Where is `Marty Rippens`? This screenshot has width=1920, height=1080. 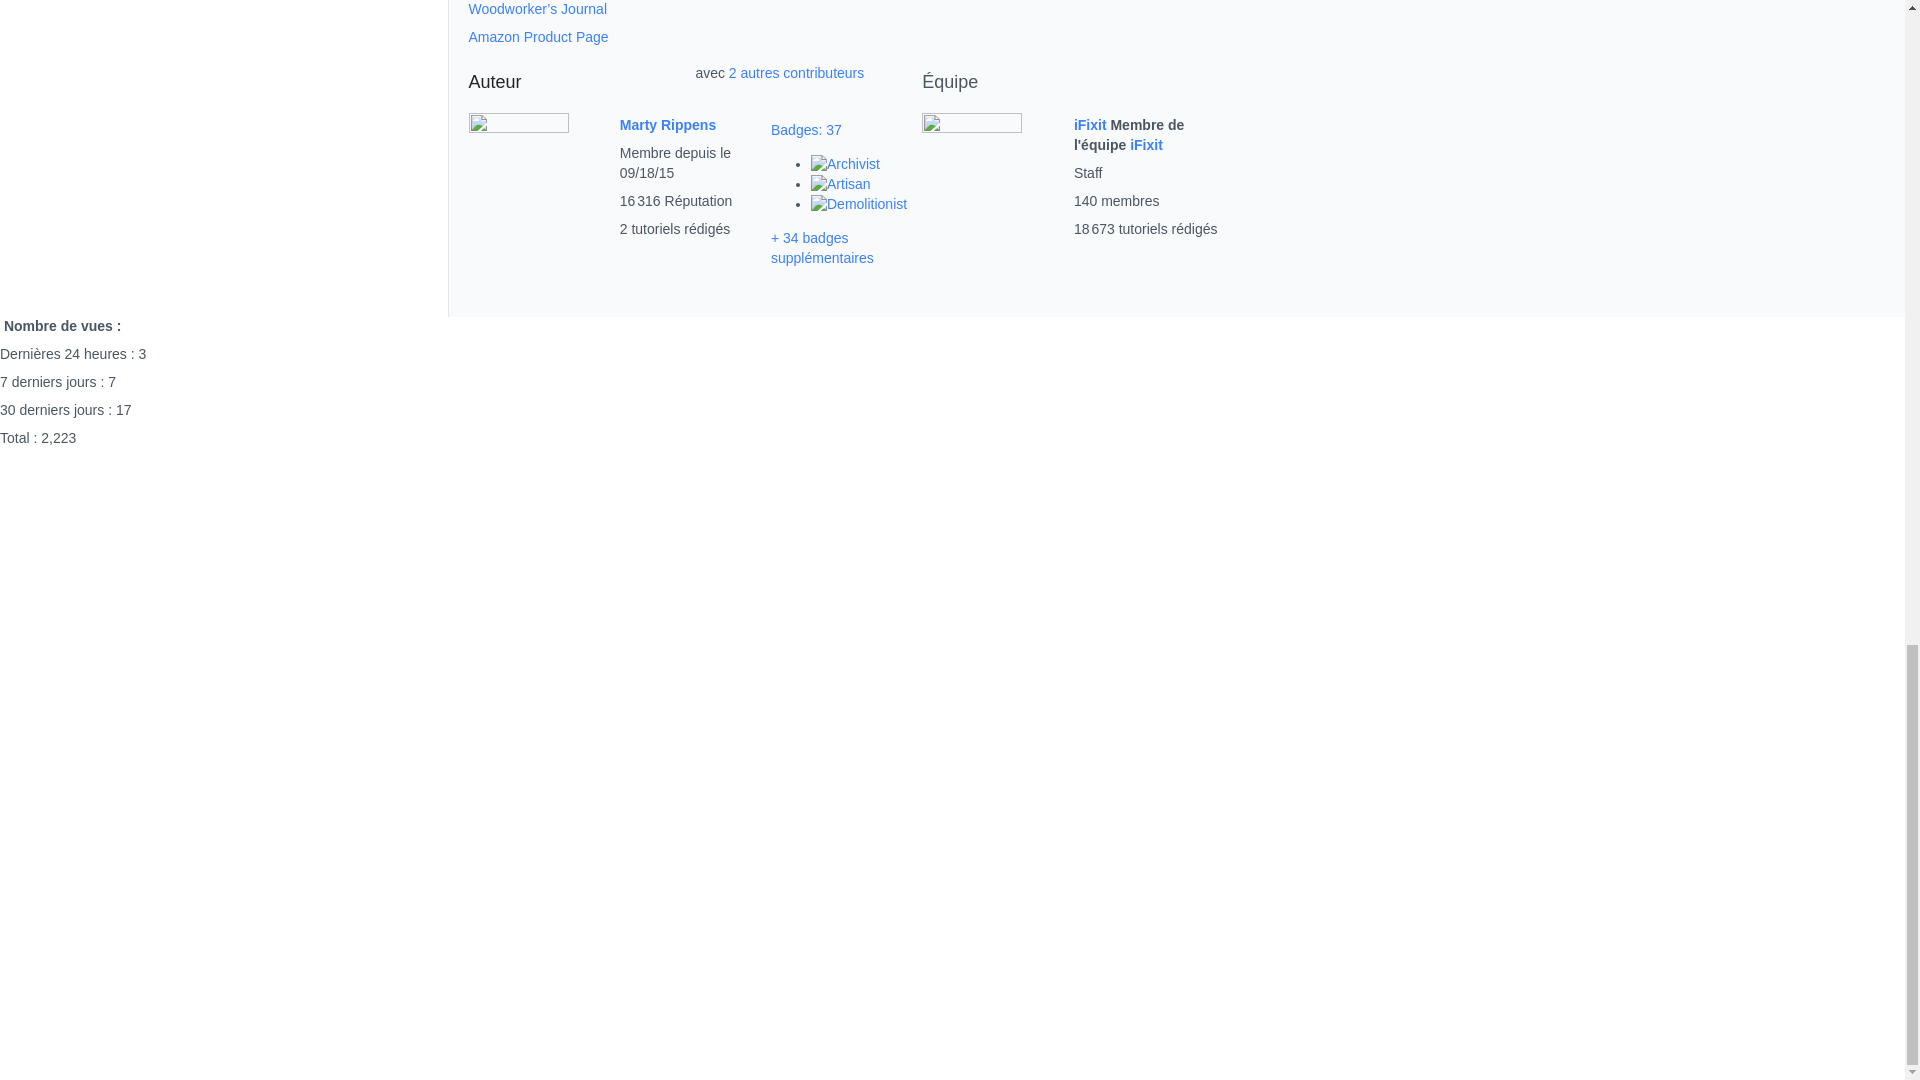 Marty Rippens is located at coordinates (668, 124).